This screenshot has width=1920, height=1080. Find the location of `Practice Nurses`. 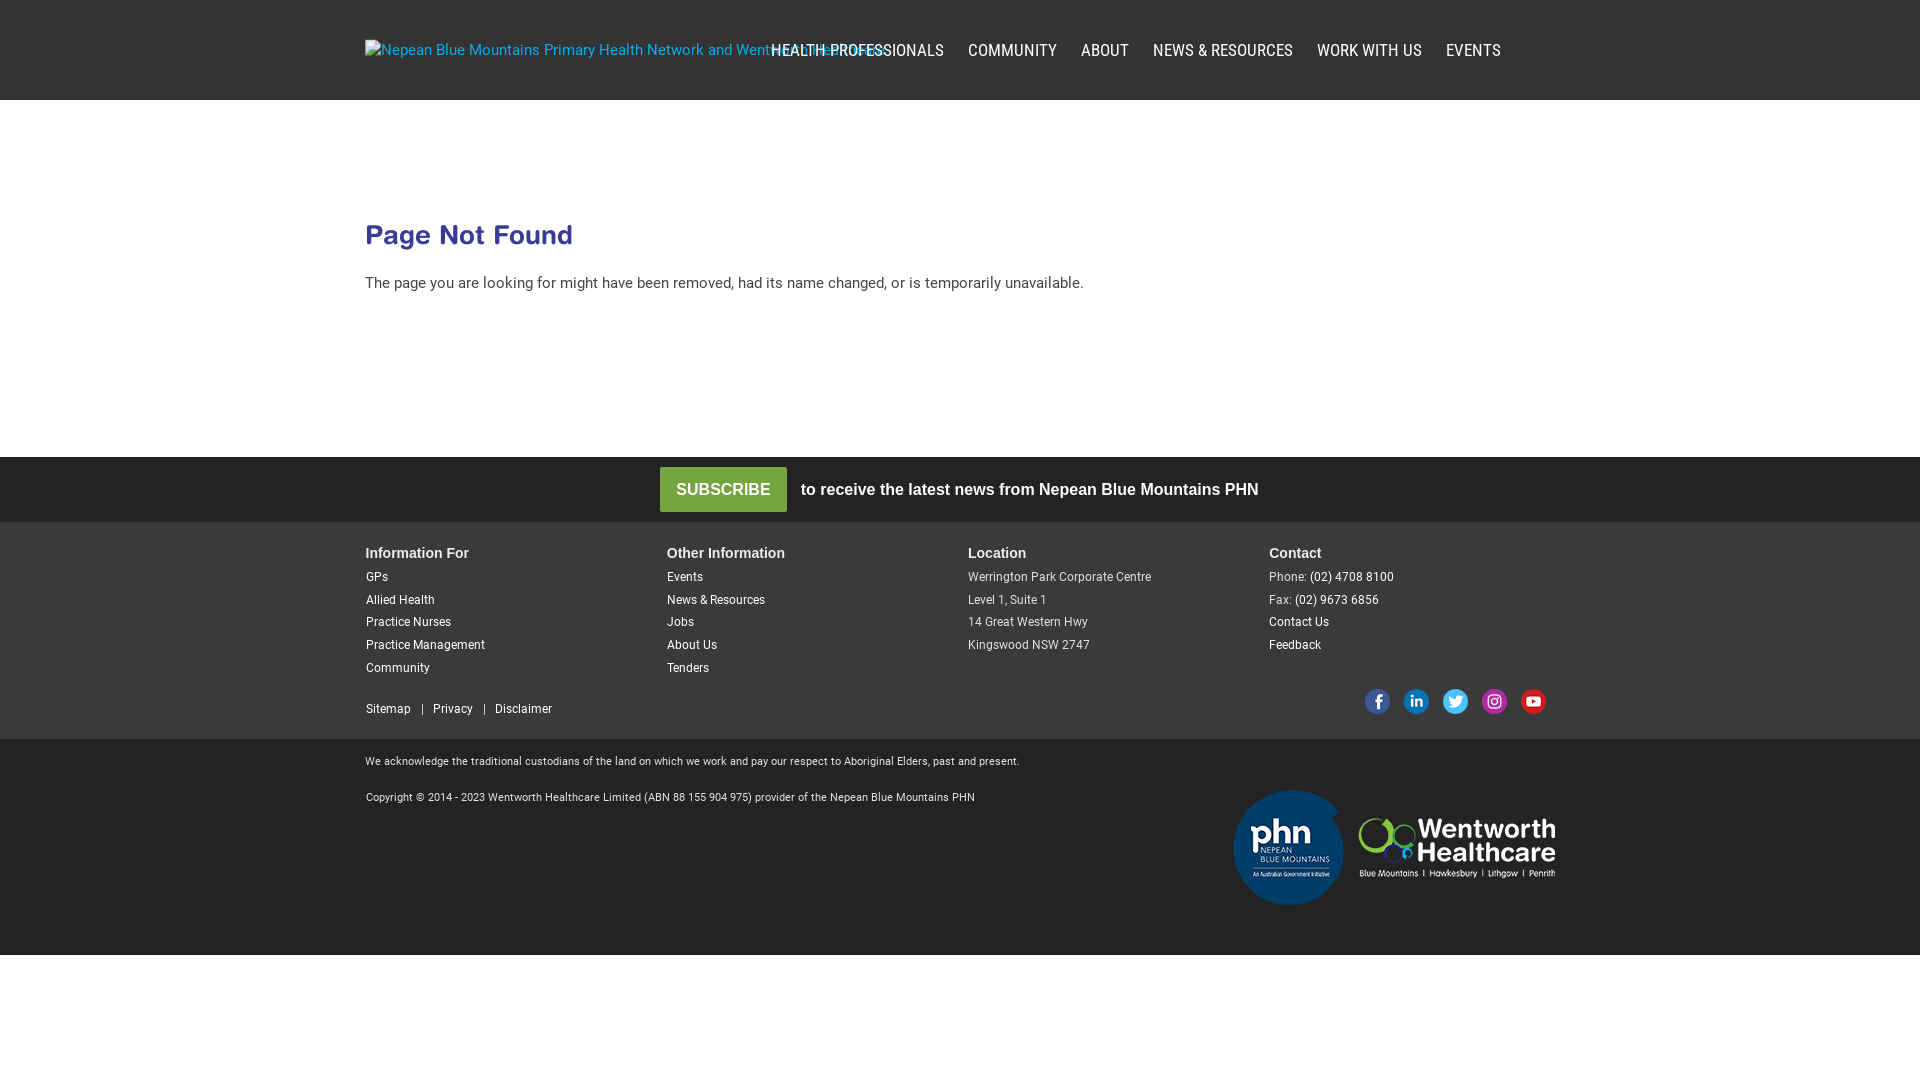

Practice Nurses is located at coordinates (408, 622).